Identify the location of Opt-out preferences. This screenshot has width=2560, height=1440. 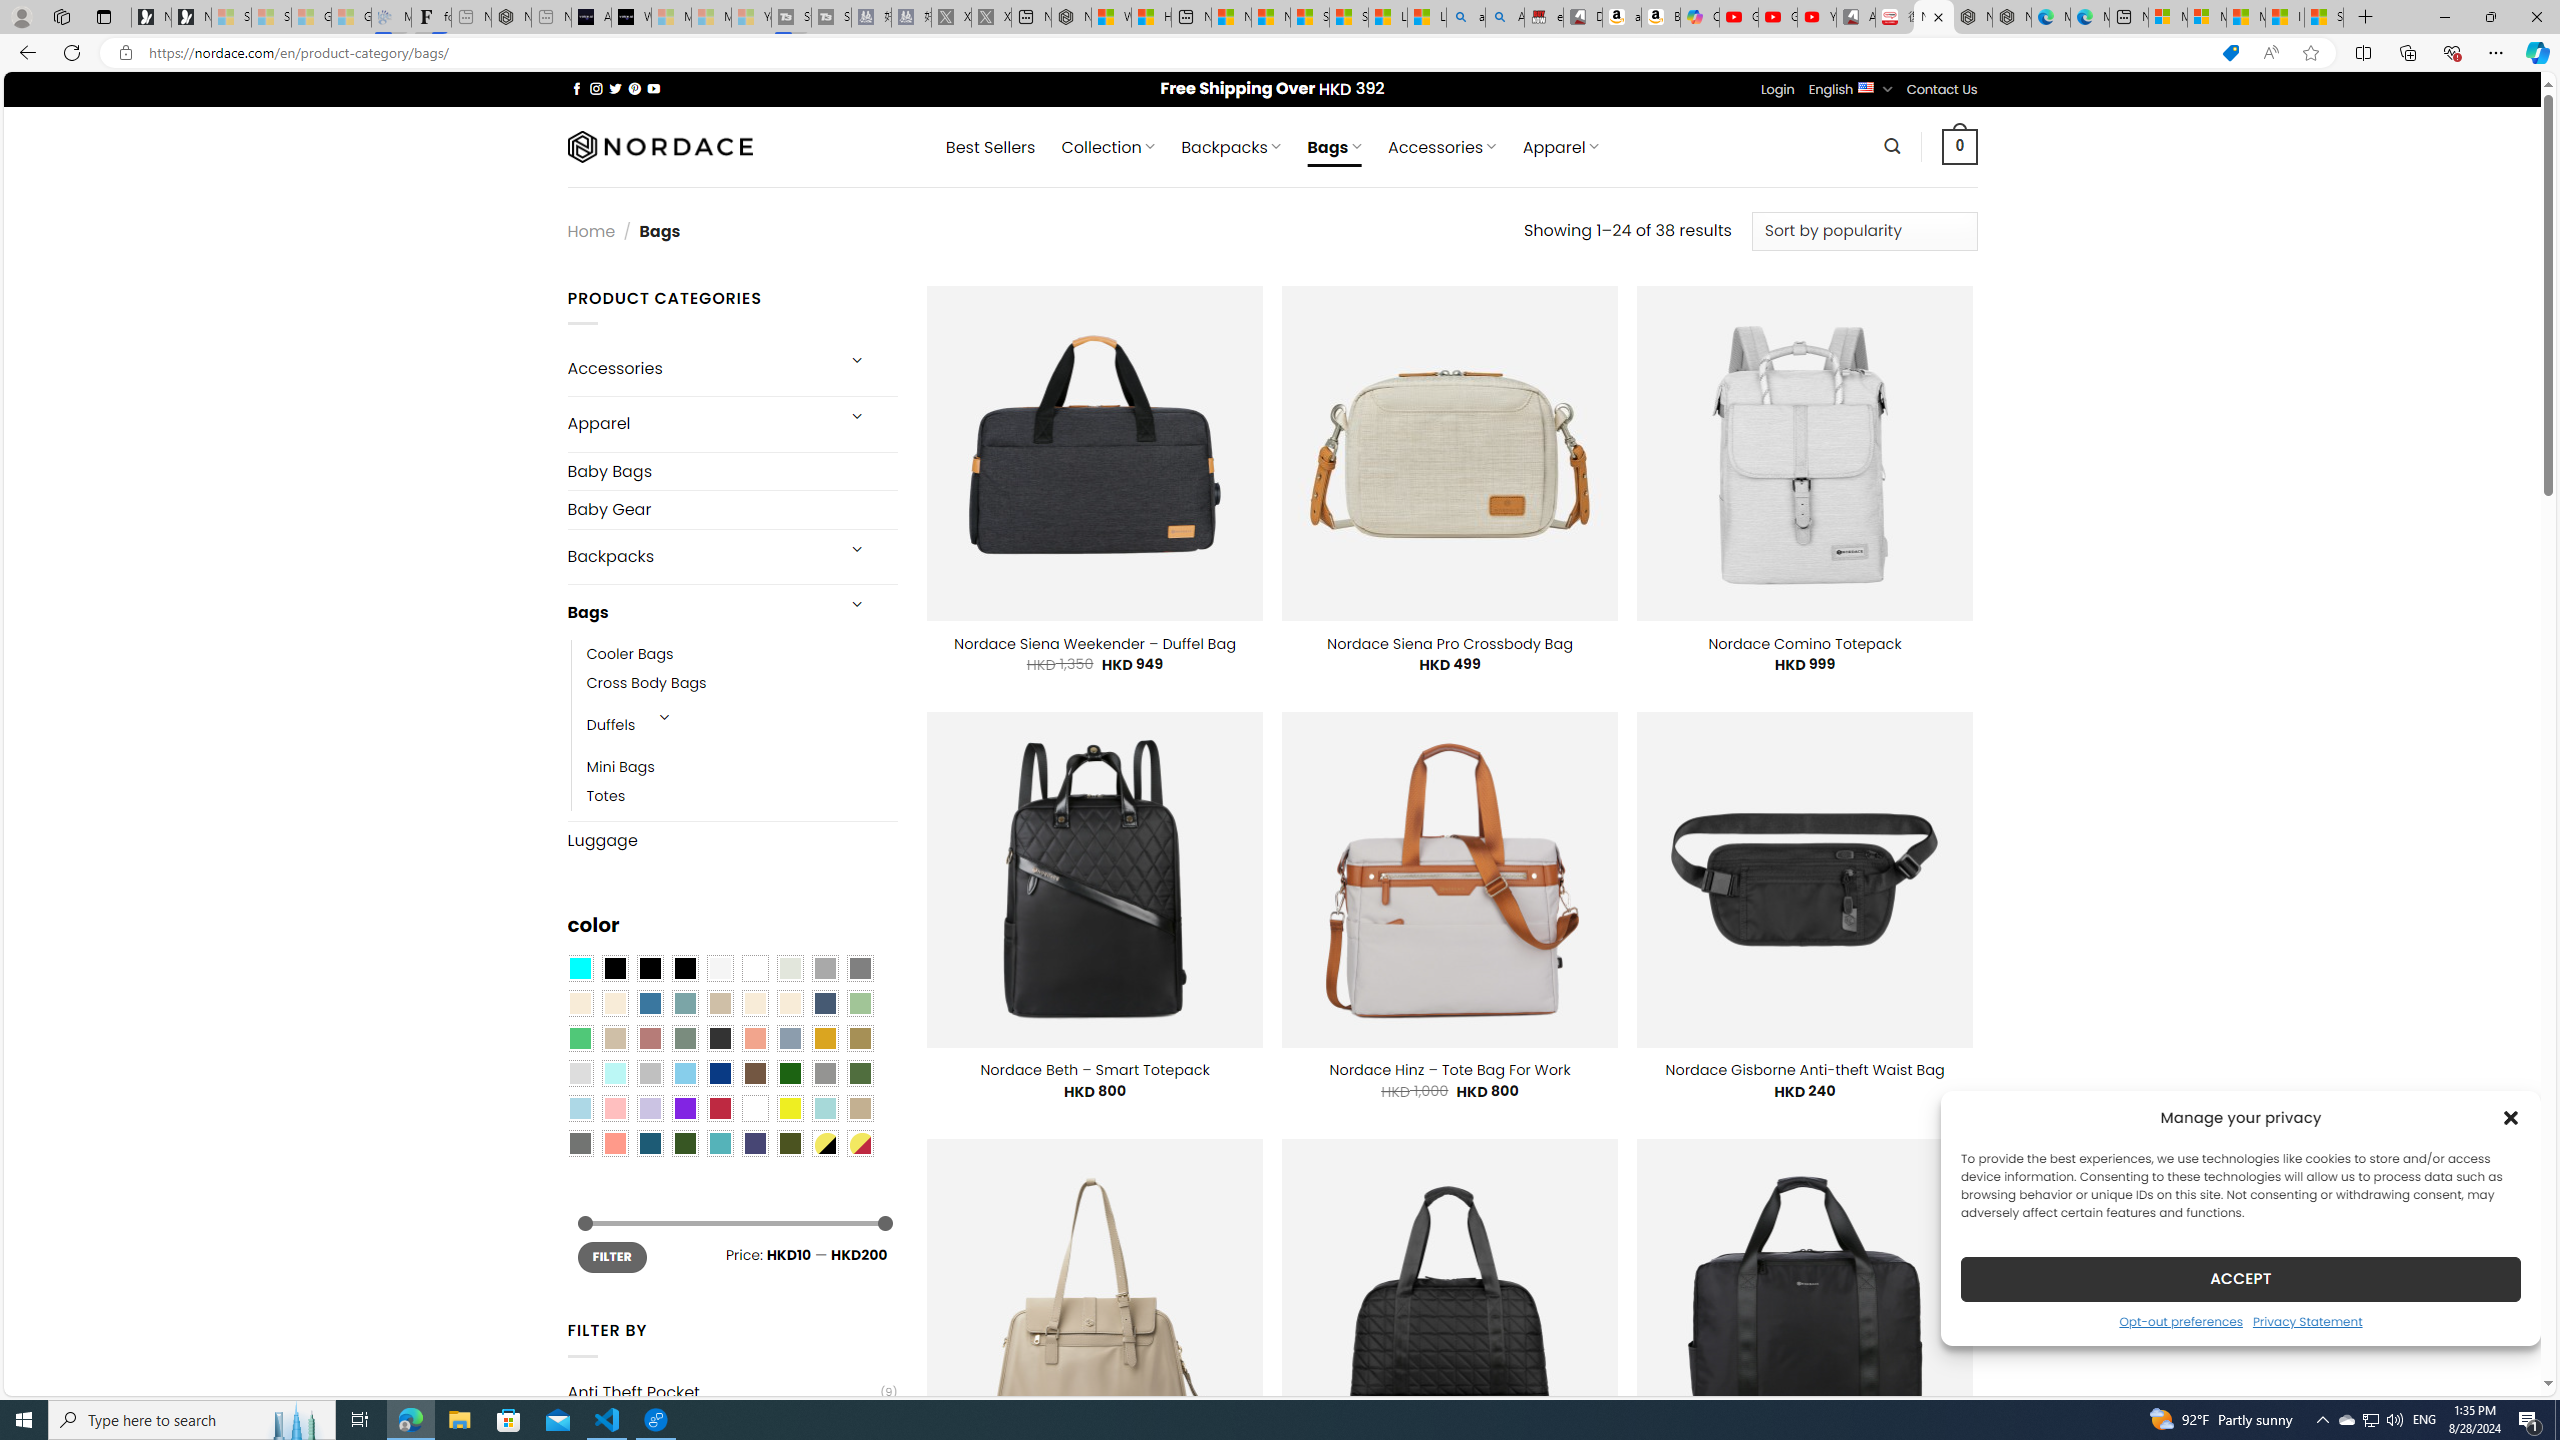
(2180, 1320).